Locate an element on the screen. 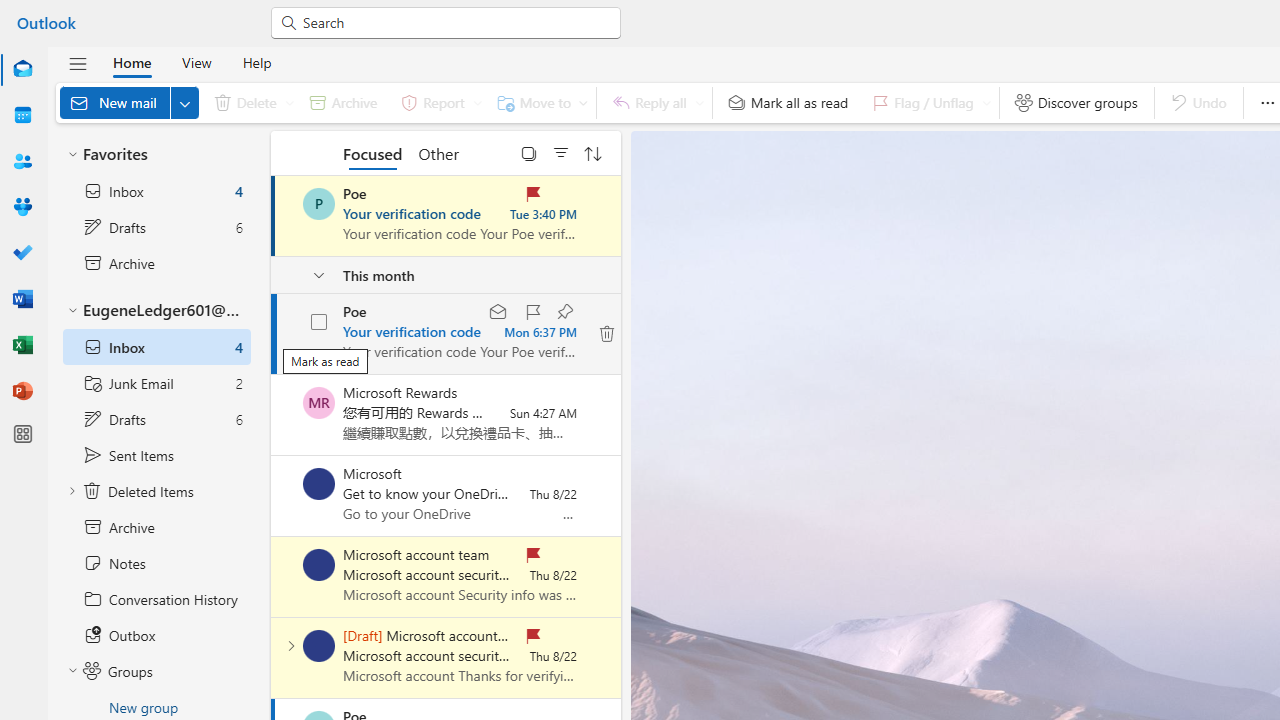 Image resolution: width=1280 pixels, height=720 pixels. Keep this message at the top of your folder is located at coordinates (564, 312).